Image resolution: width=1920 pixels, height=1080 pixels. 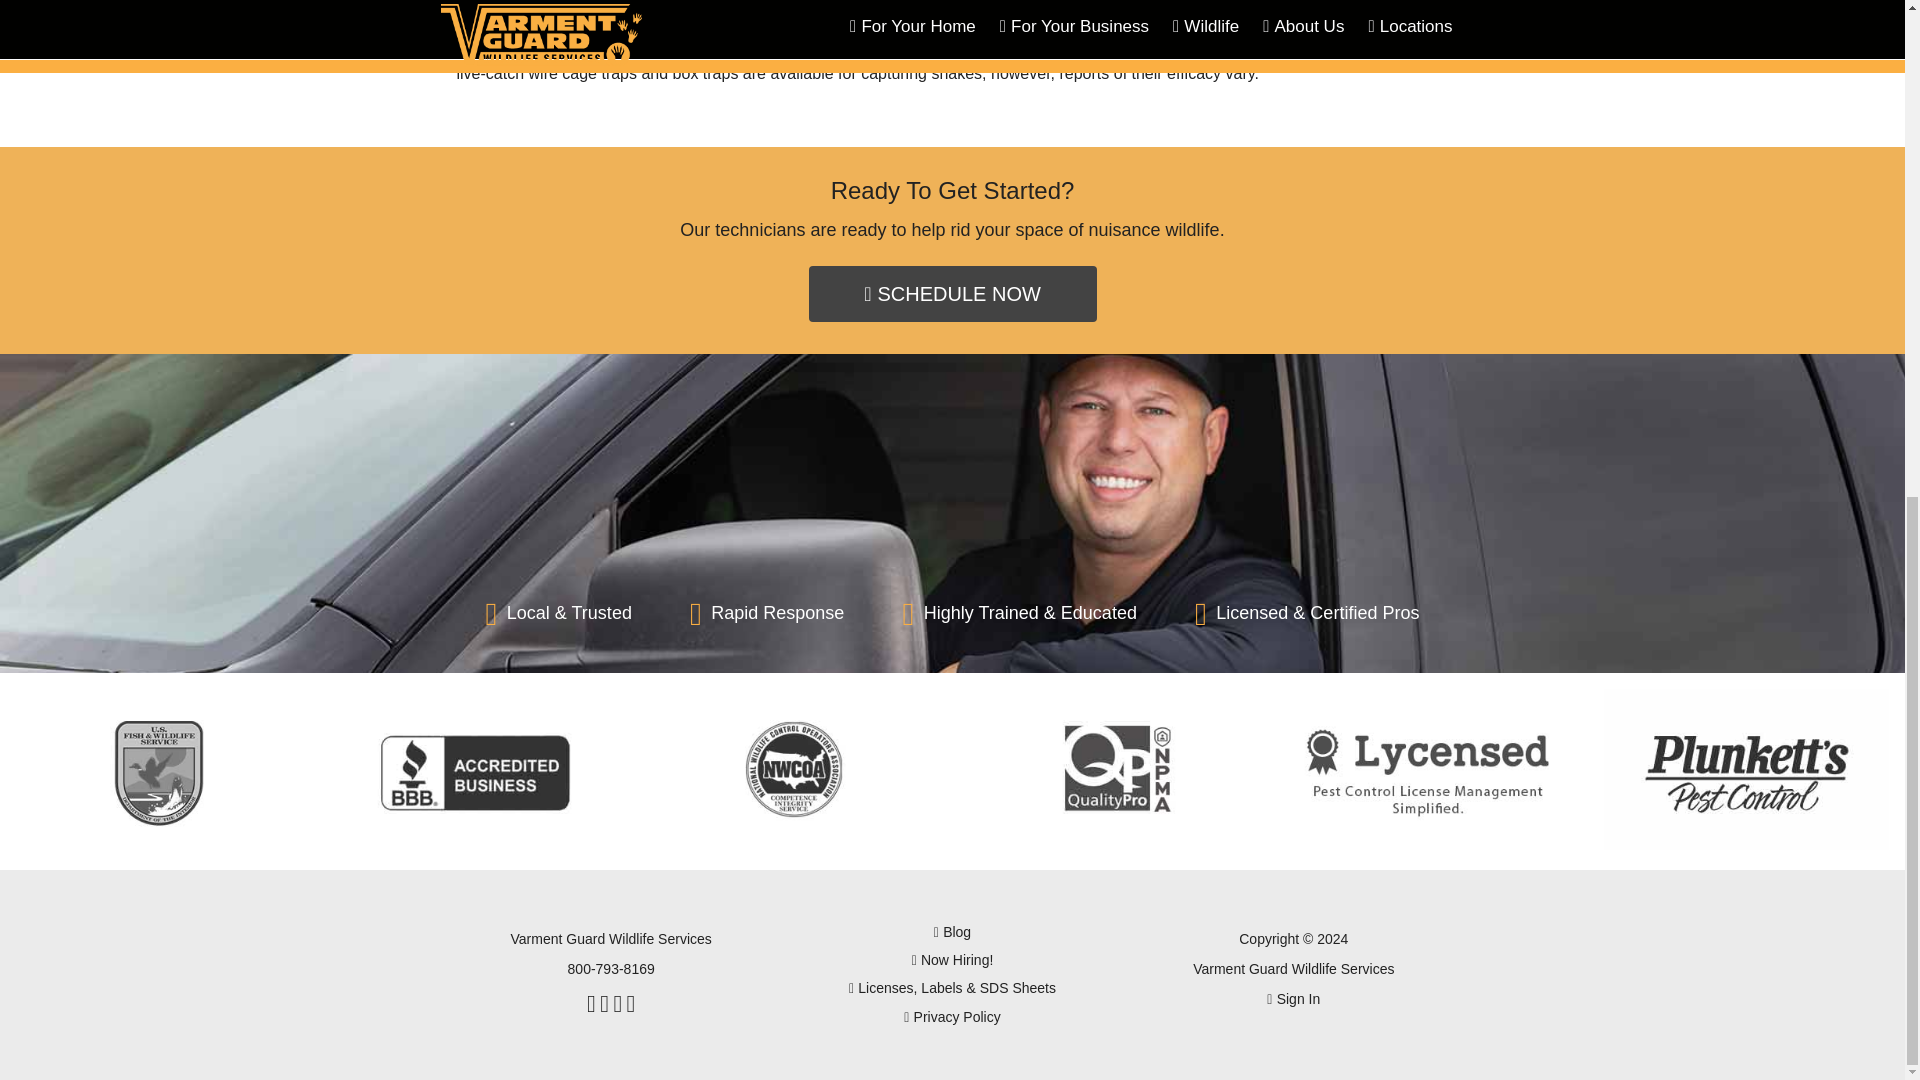 I want to click on SCHEDULE NOW, so click(x=952, y=293).